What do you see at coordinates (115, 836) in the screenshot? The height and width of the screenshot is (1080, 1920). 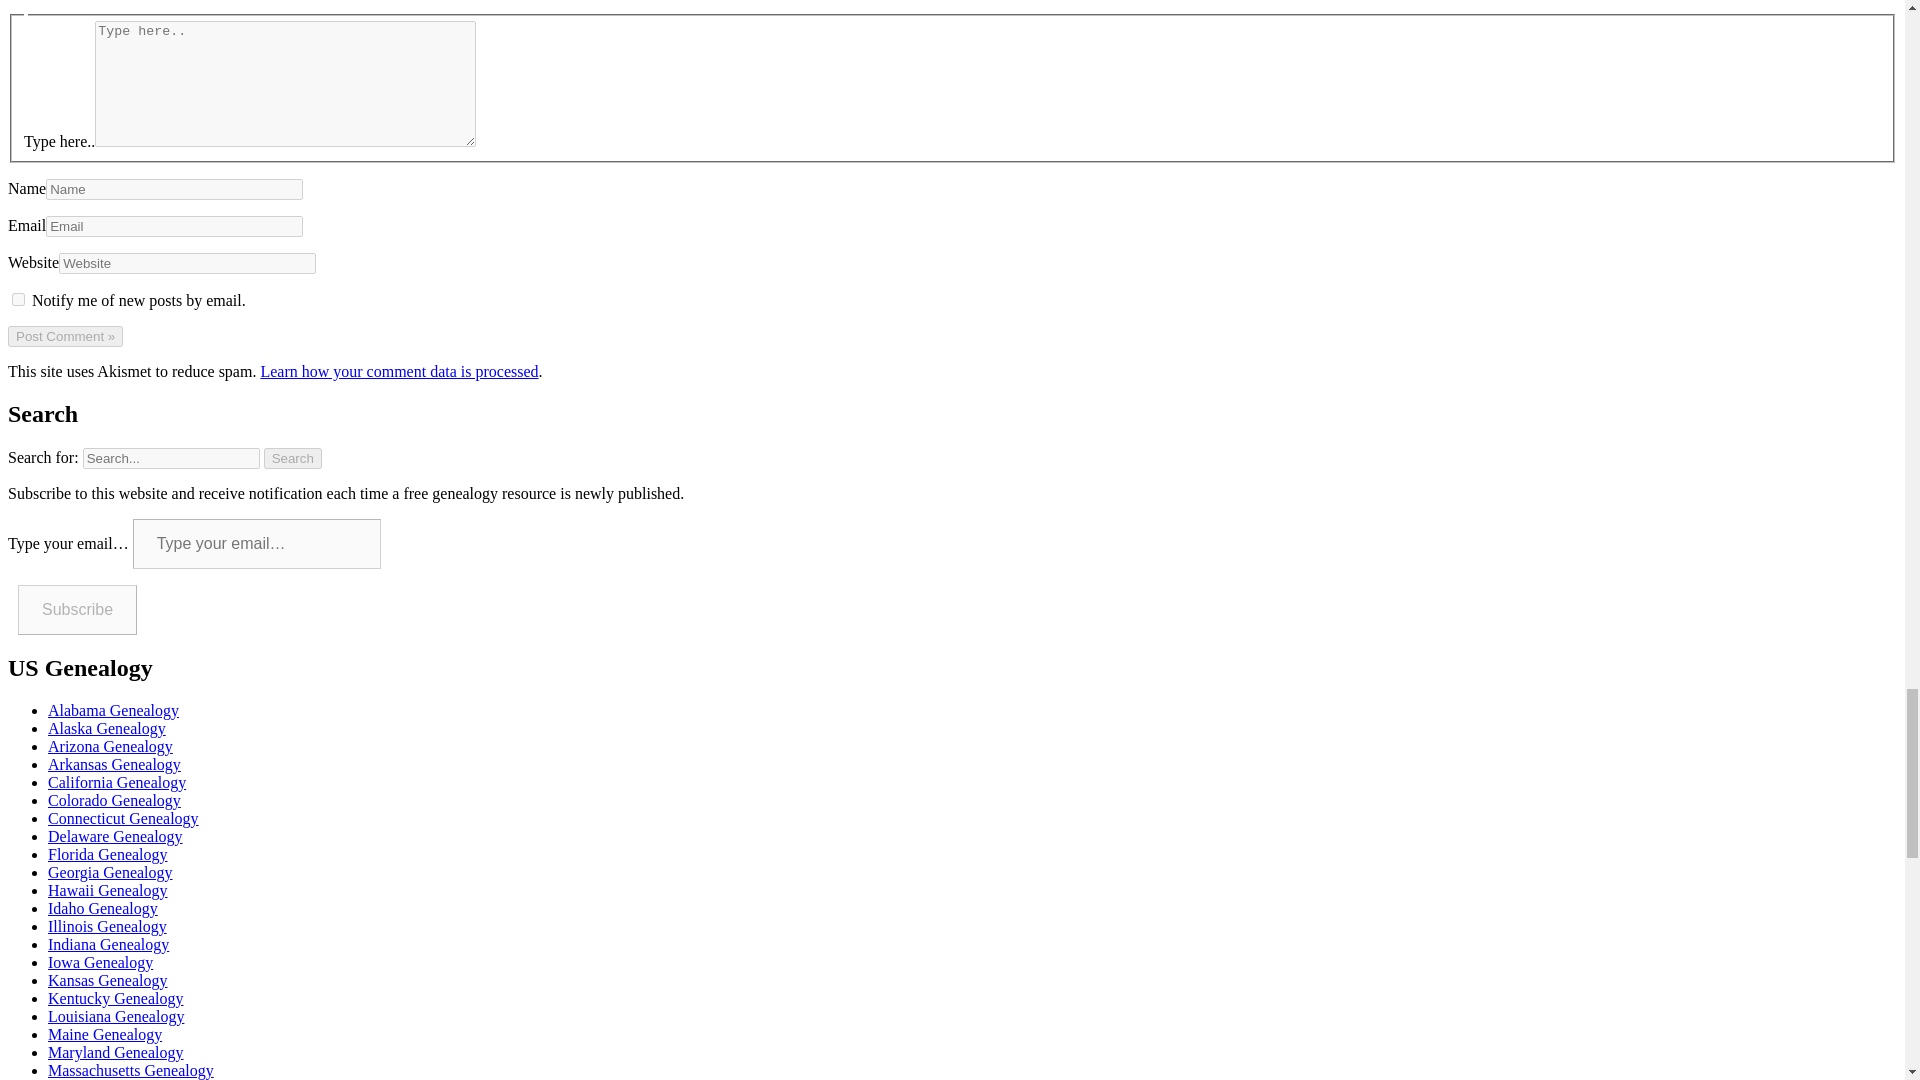 I see `Delaware Genealogy` at bounding box center [115, 836].